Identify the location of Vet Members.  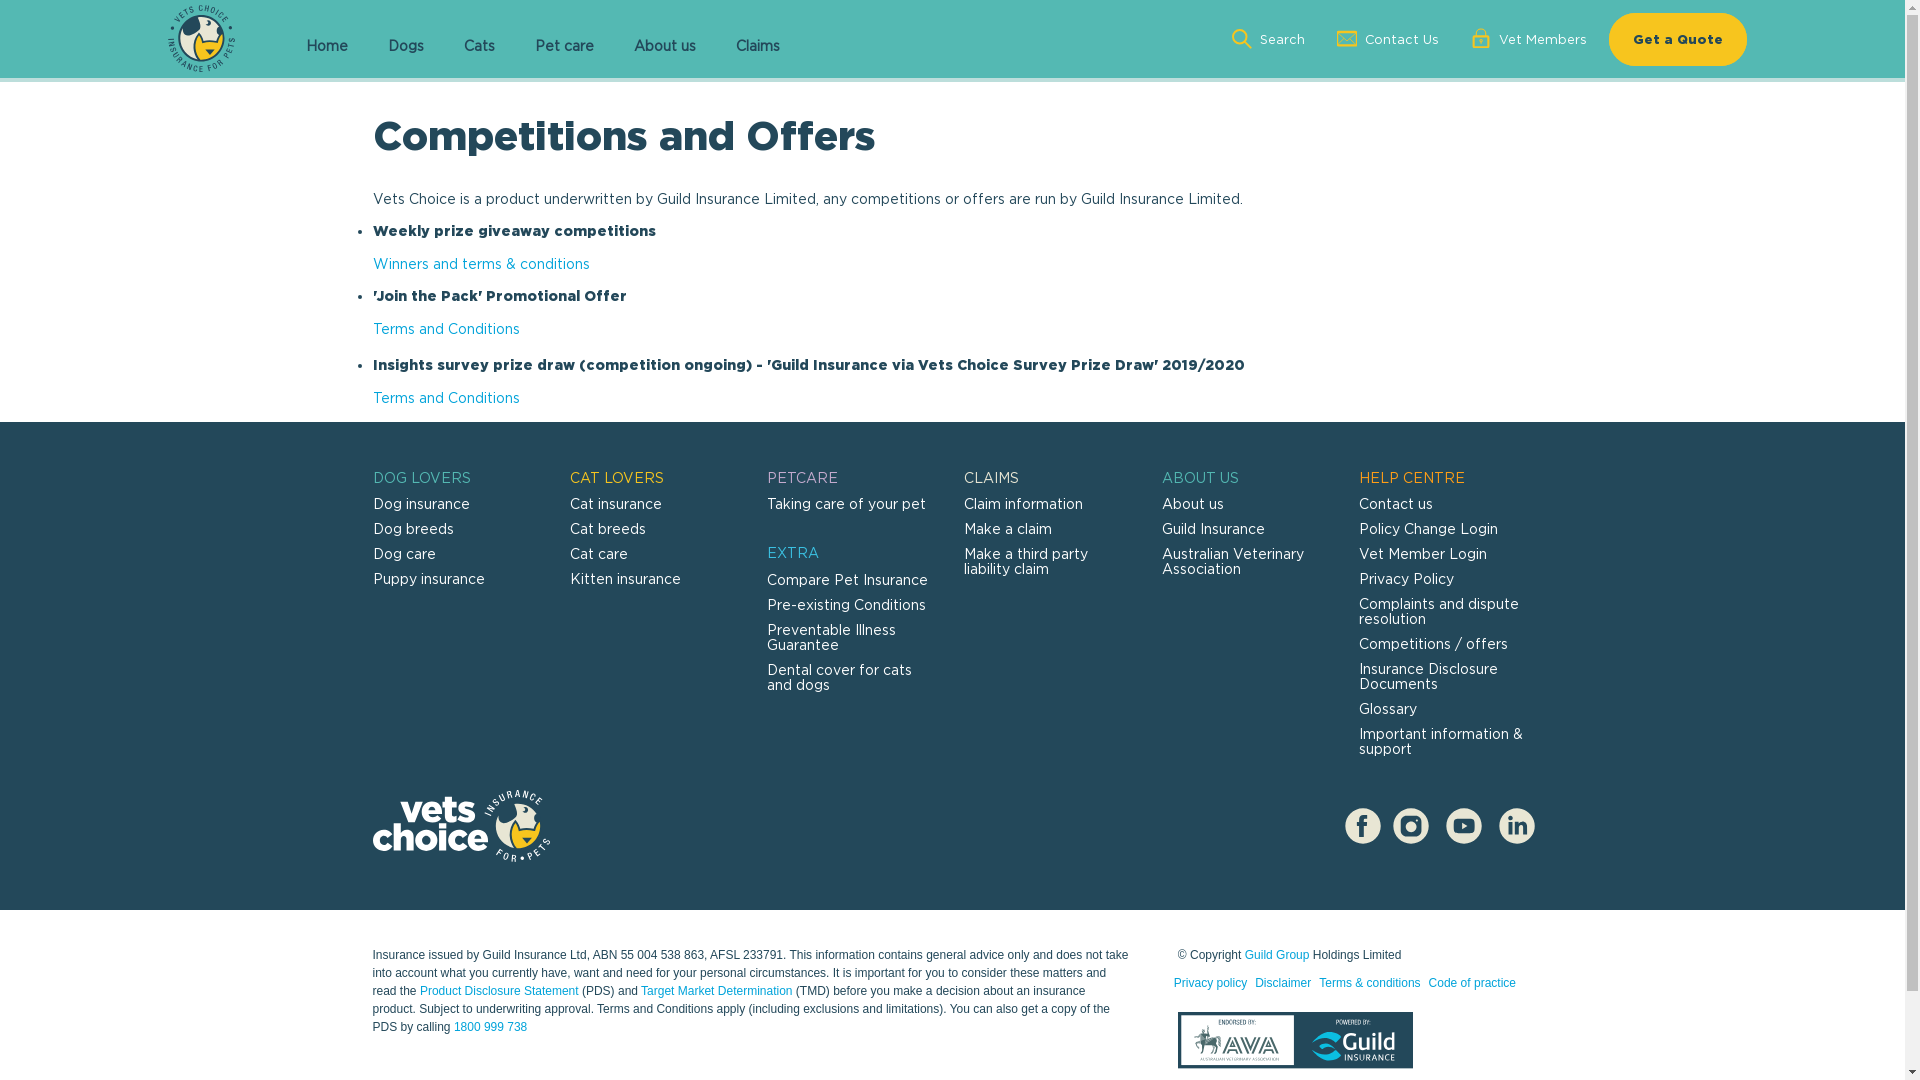
(1530, 39).